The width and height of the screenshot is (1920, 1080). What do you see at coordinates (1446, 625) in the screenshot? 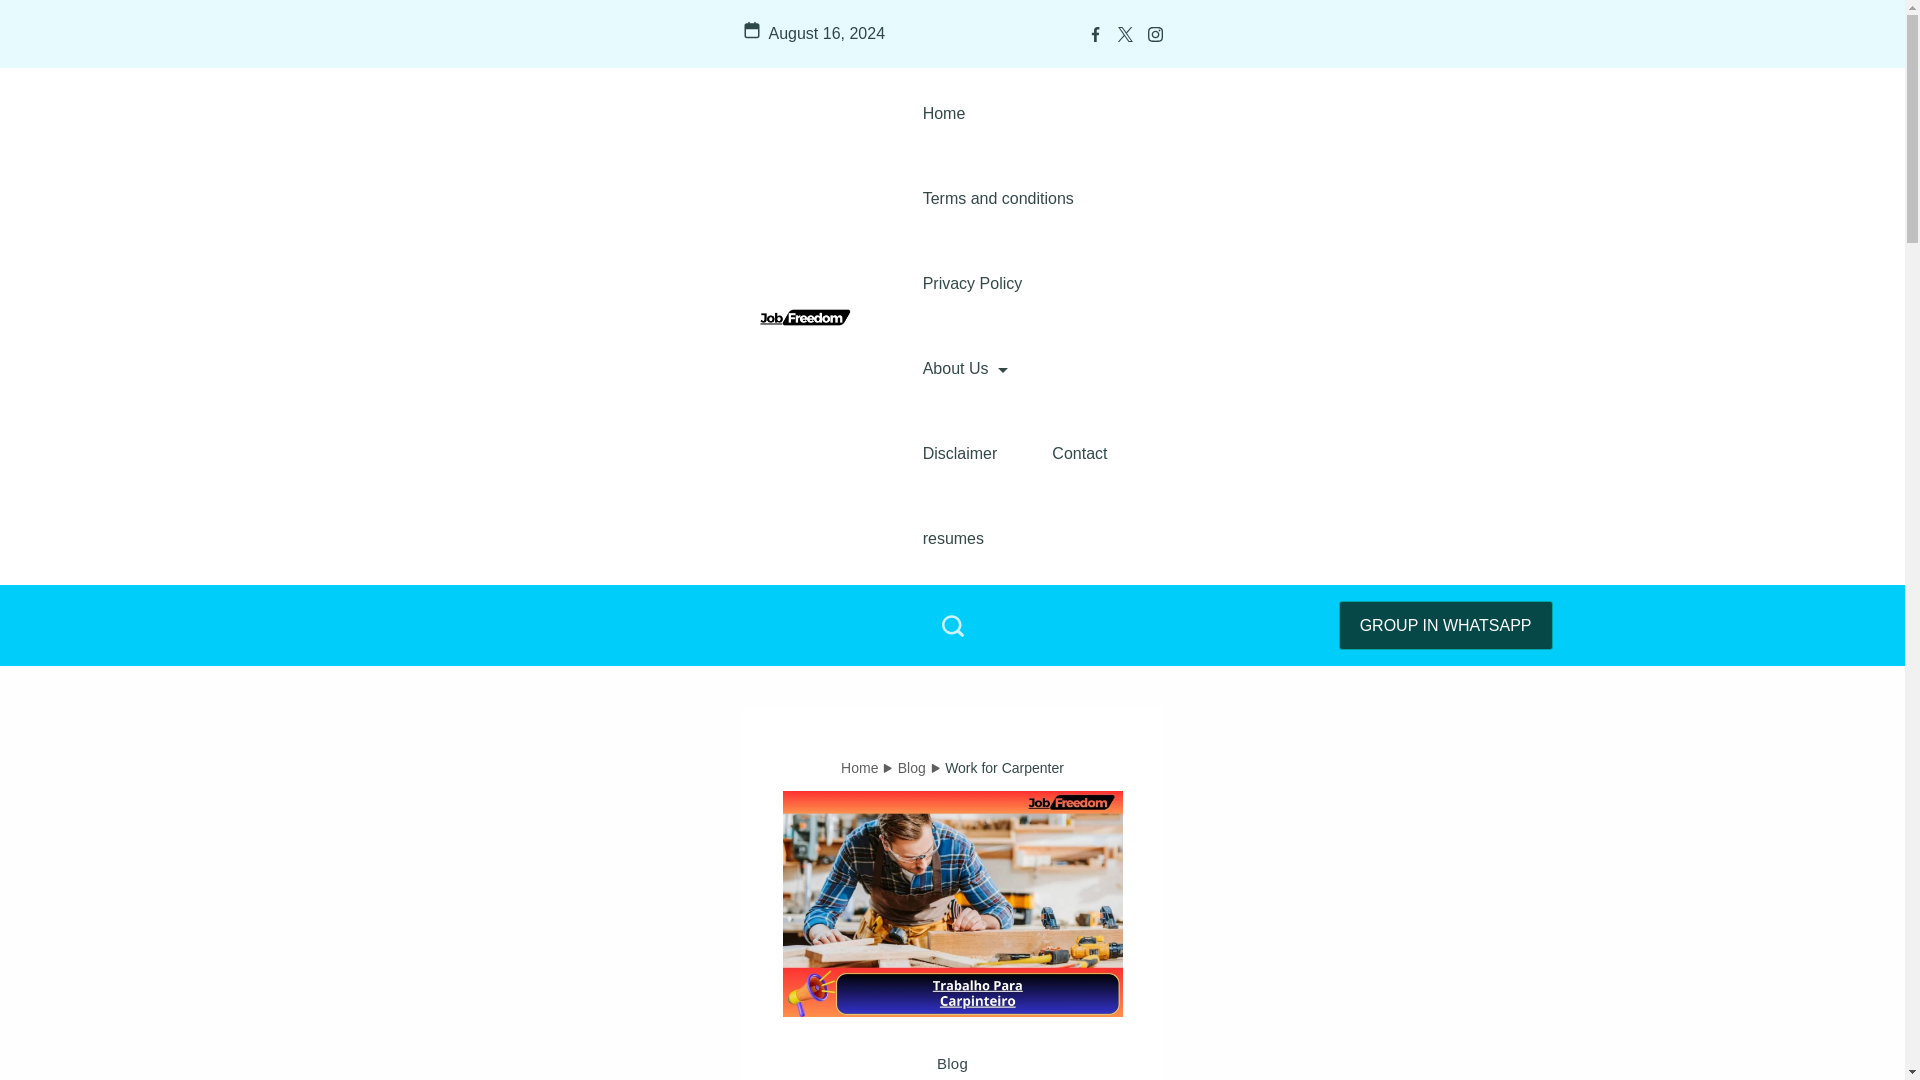
I see `GROUP IN WHATSAPP` at bounding box center [1446, 625].